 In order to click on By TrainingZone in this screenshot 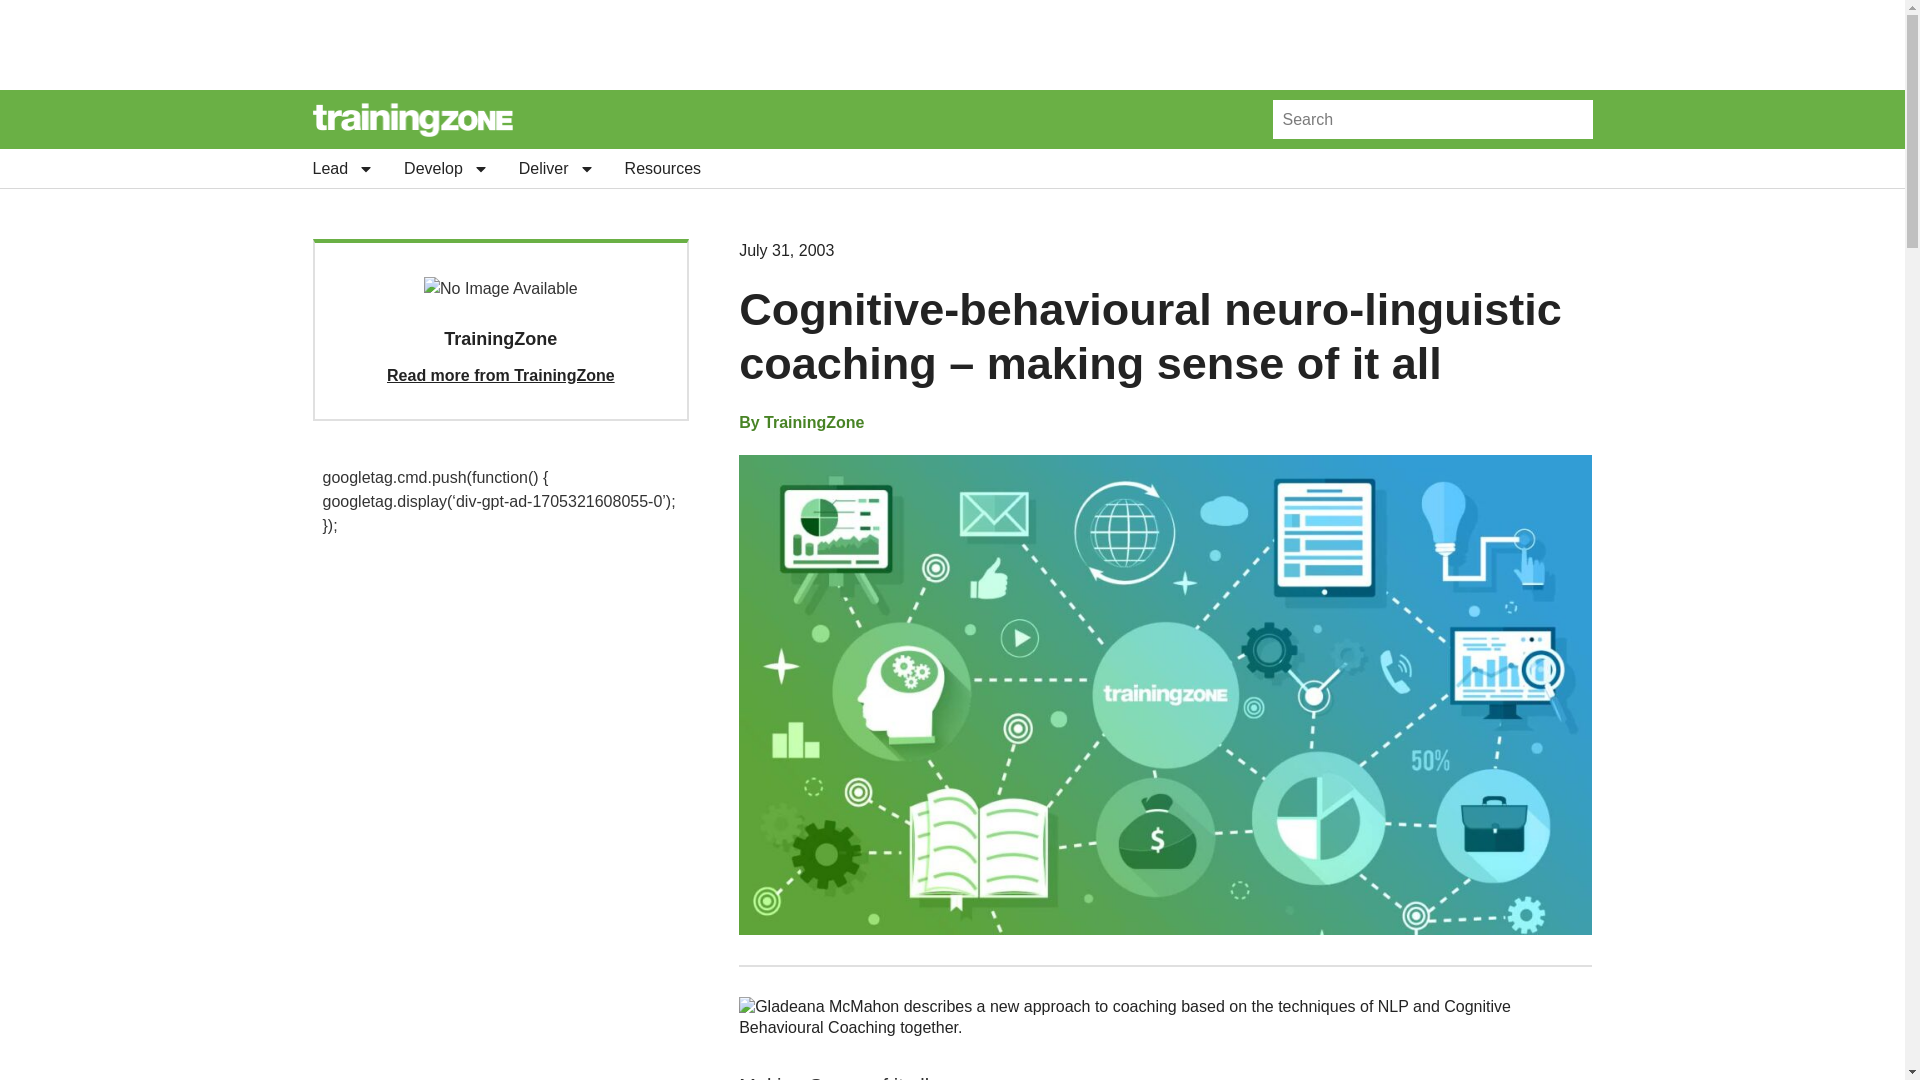, I will do `click(802, 423)`.